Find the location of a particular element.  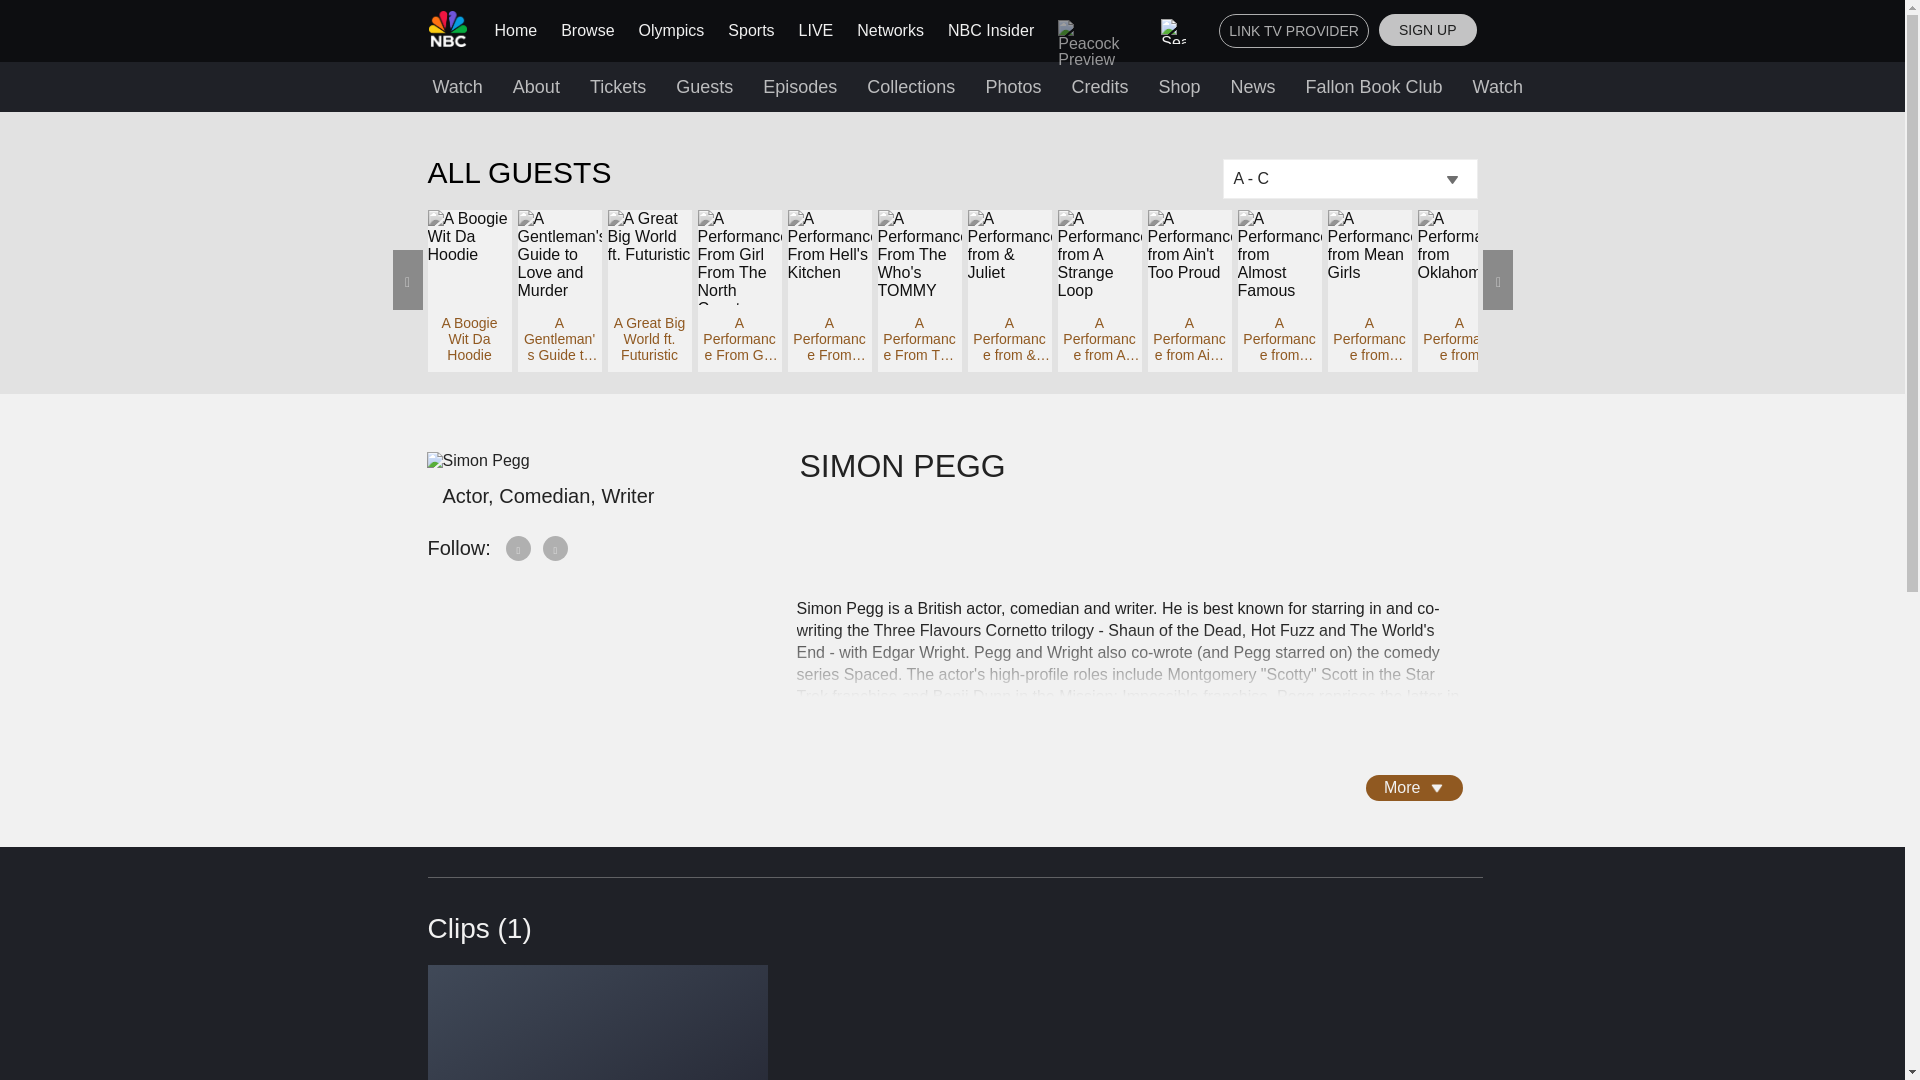

News is located at coordinates (1252, 86).